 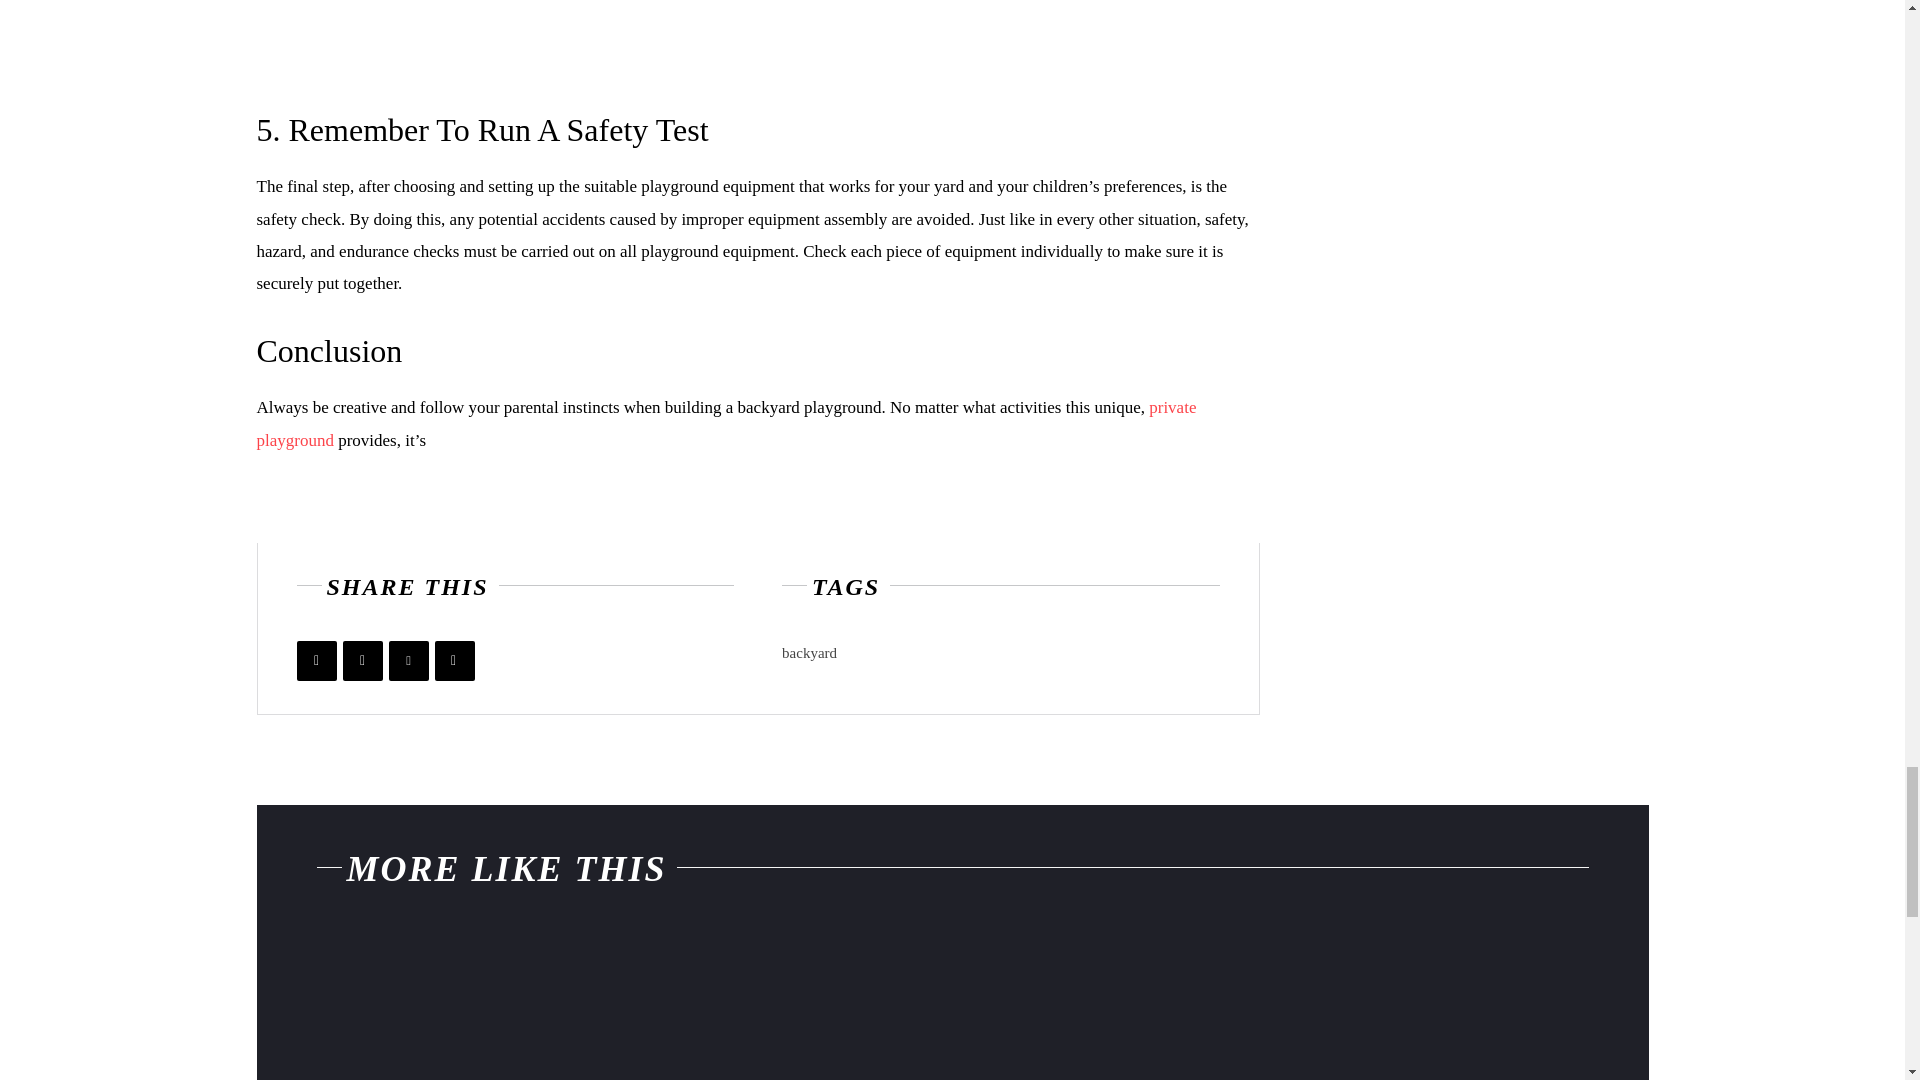 What do you see at coordinates (408, 661) in the screenshot?
I see `Pinterest` at bounding box center [408, 661].